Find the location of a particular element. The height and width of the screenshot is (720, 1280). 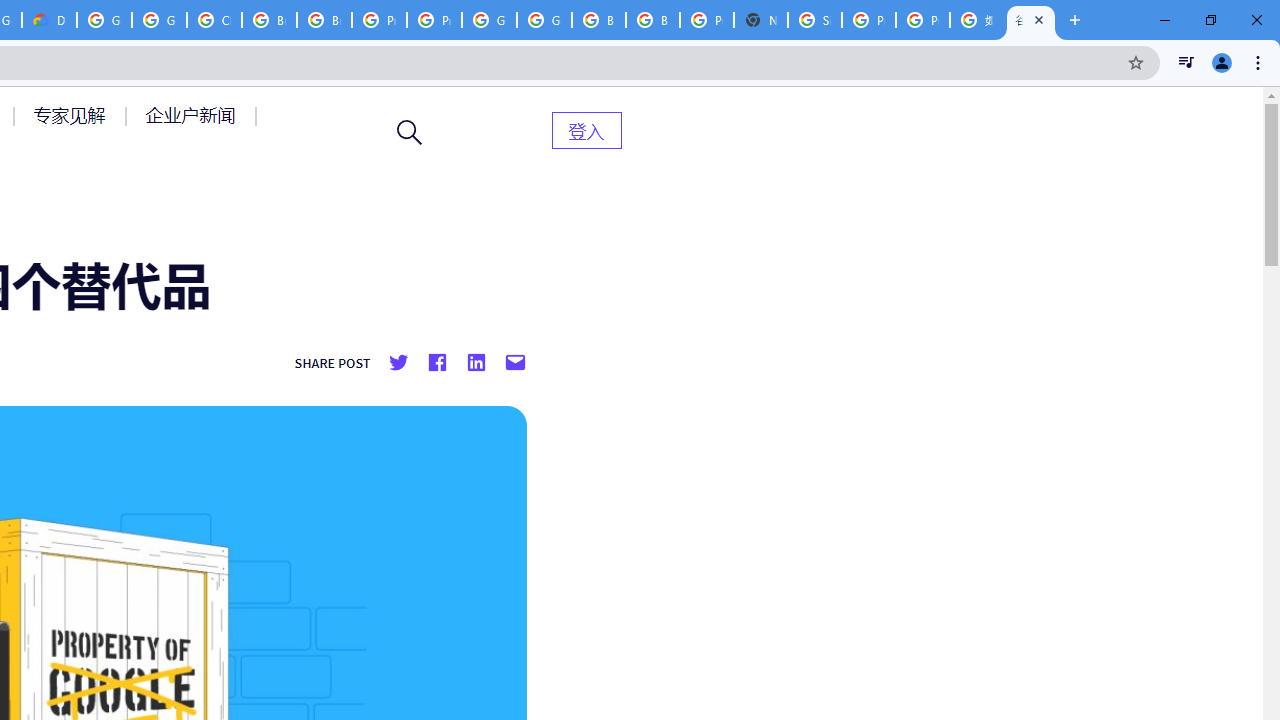

Control your music, videos, and more is located at coordinates (1186, 62).